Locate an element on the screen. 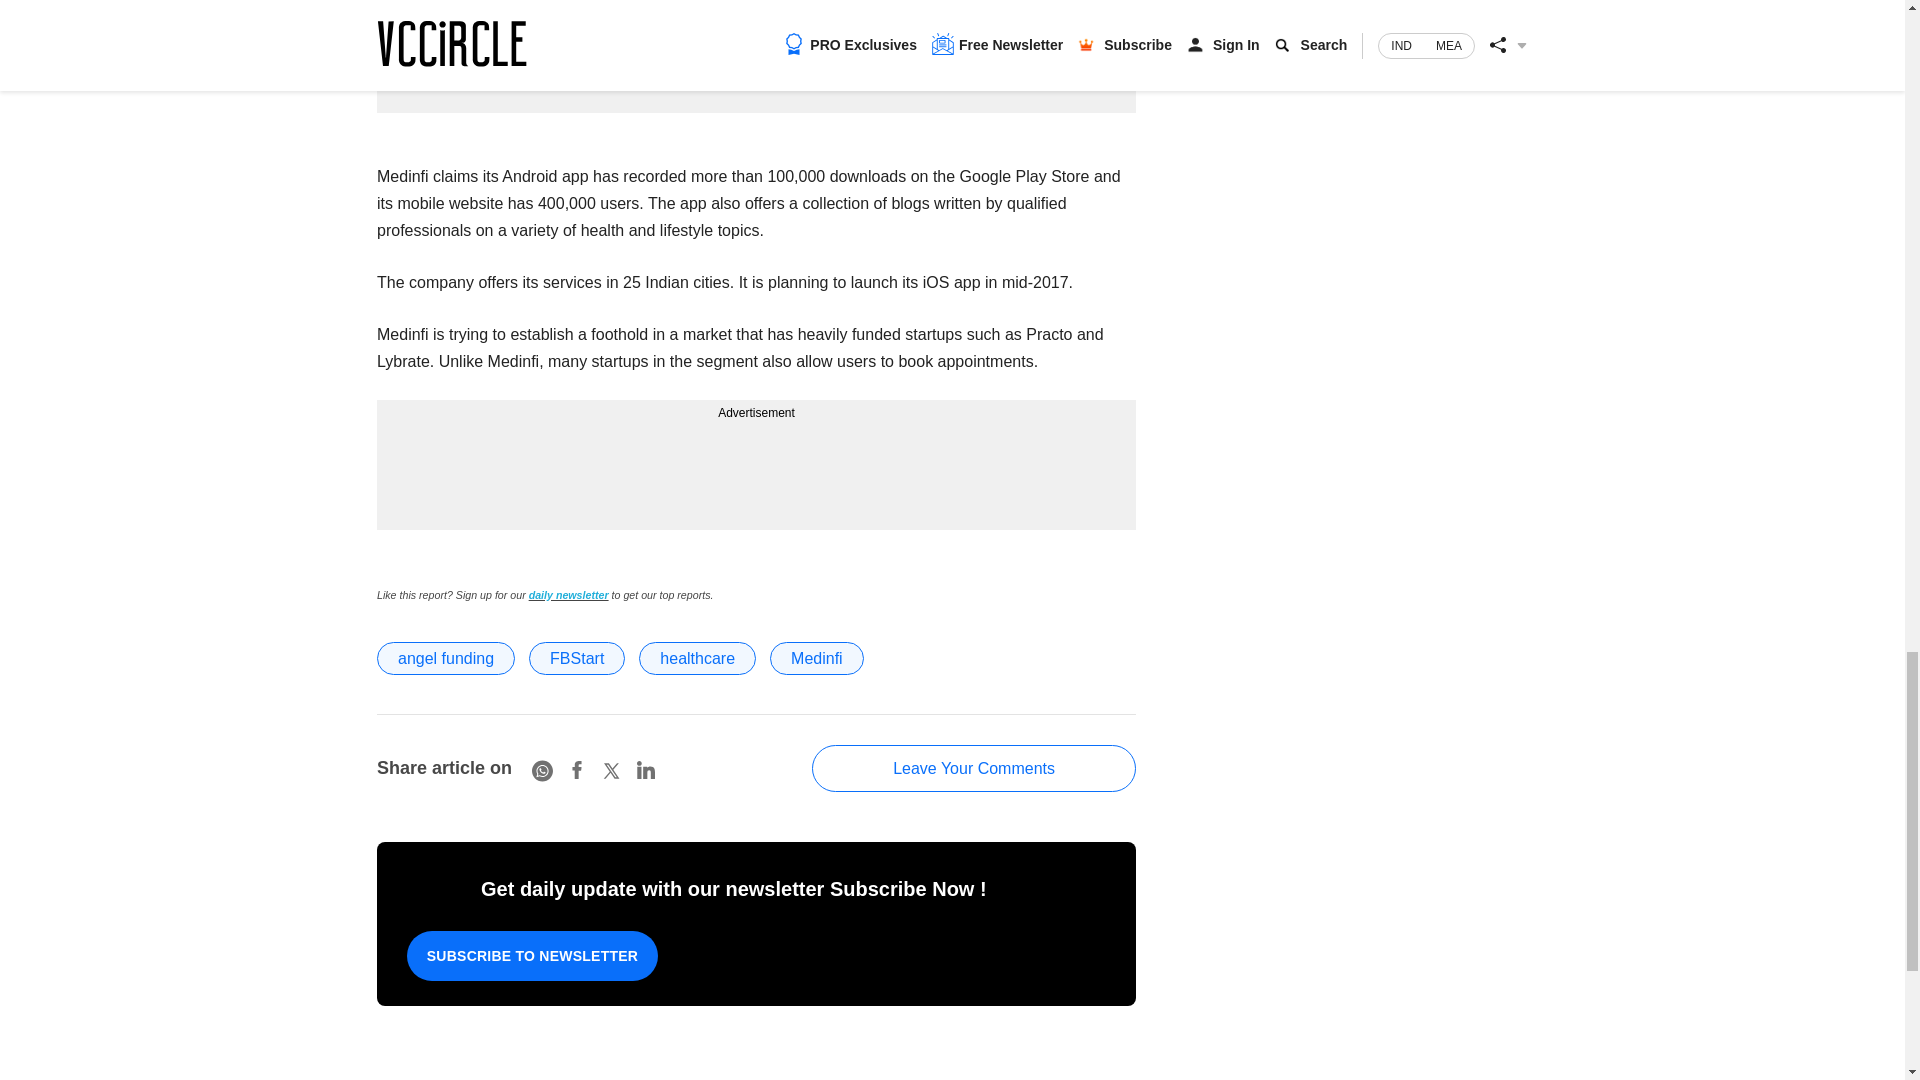 The width and height of the screenshot is (1920, 1080). daily newsletter is located at coordinates (568, 594).